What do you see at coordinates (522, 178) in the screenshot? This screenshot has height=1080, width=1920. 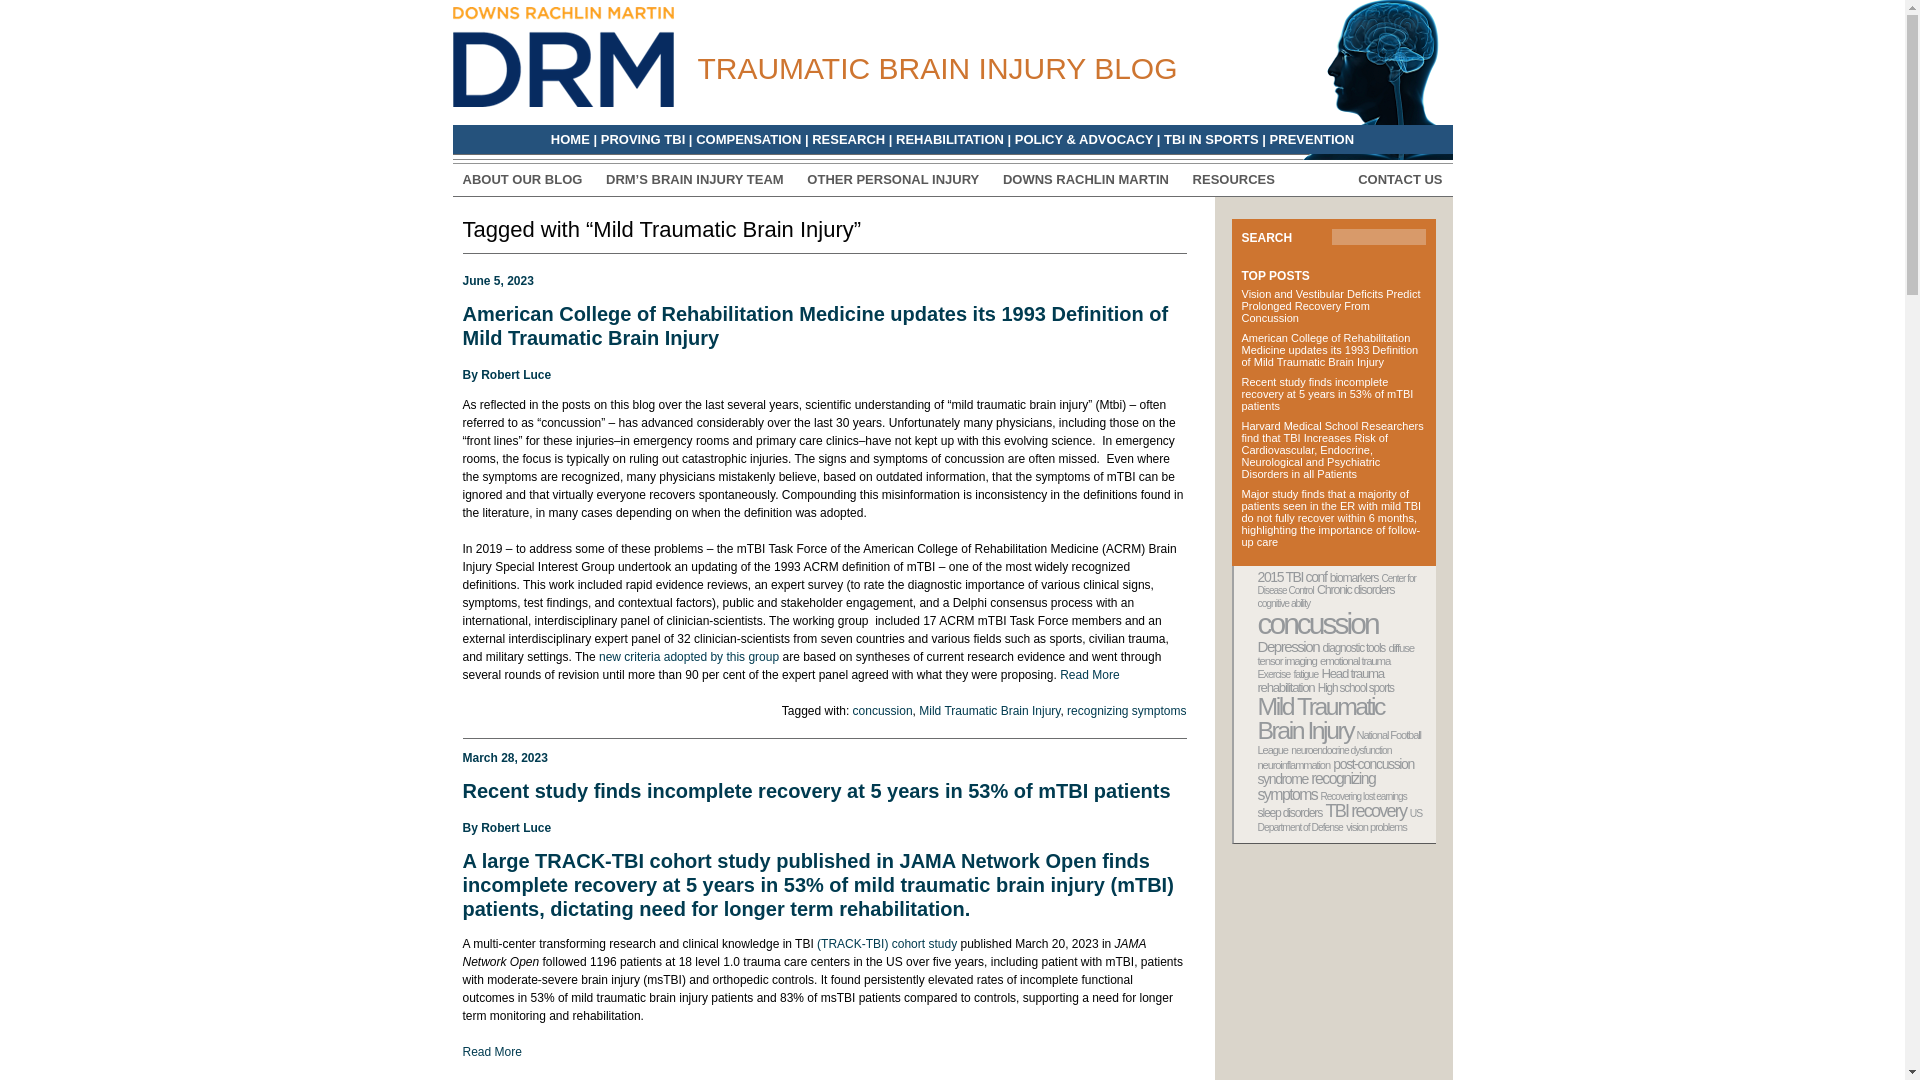 I see `ABOUT OUR BLOG` at bounding box center [522, 178].